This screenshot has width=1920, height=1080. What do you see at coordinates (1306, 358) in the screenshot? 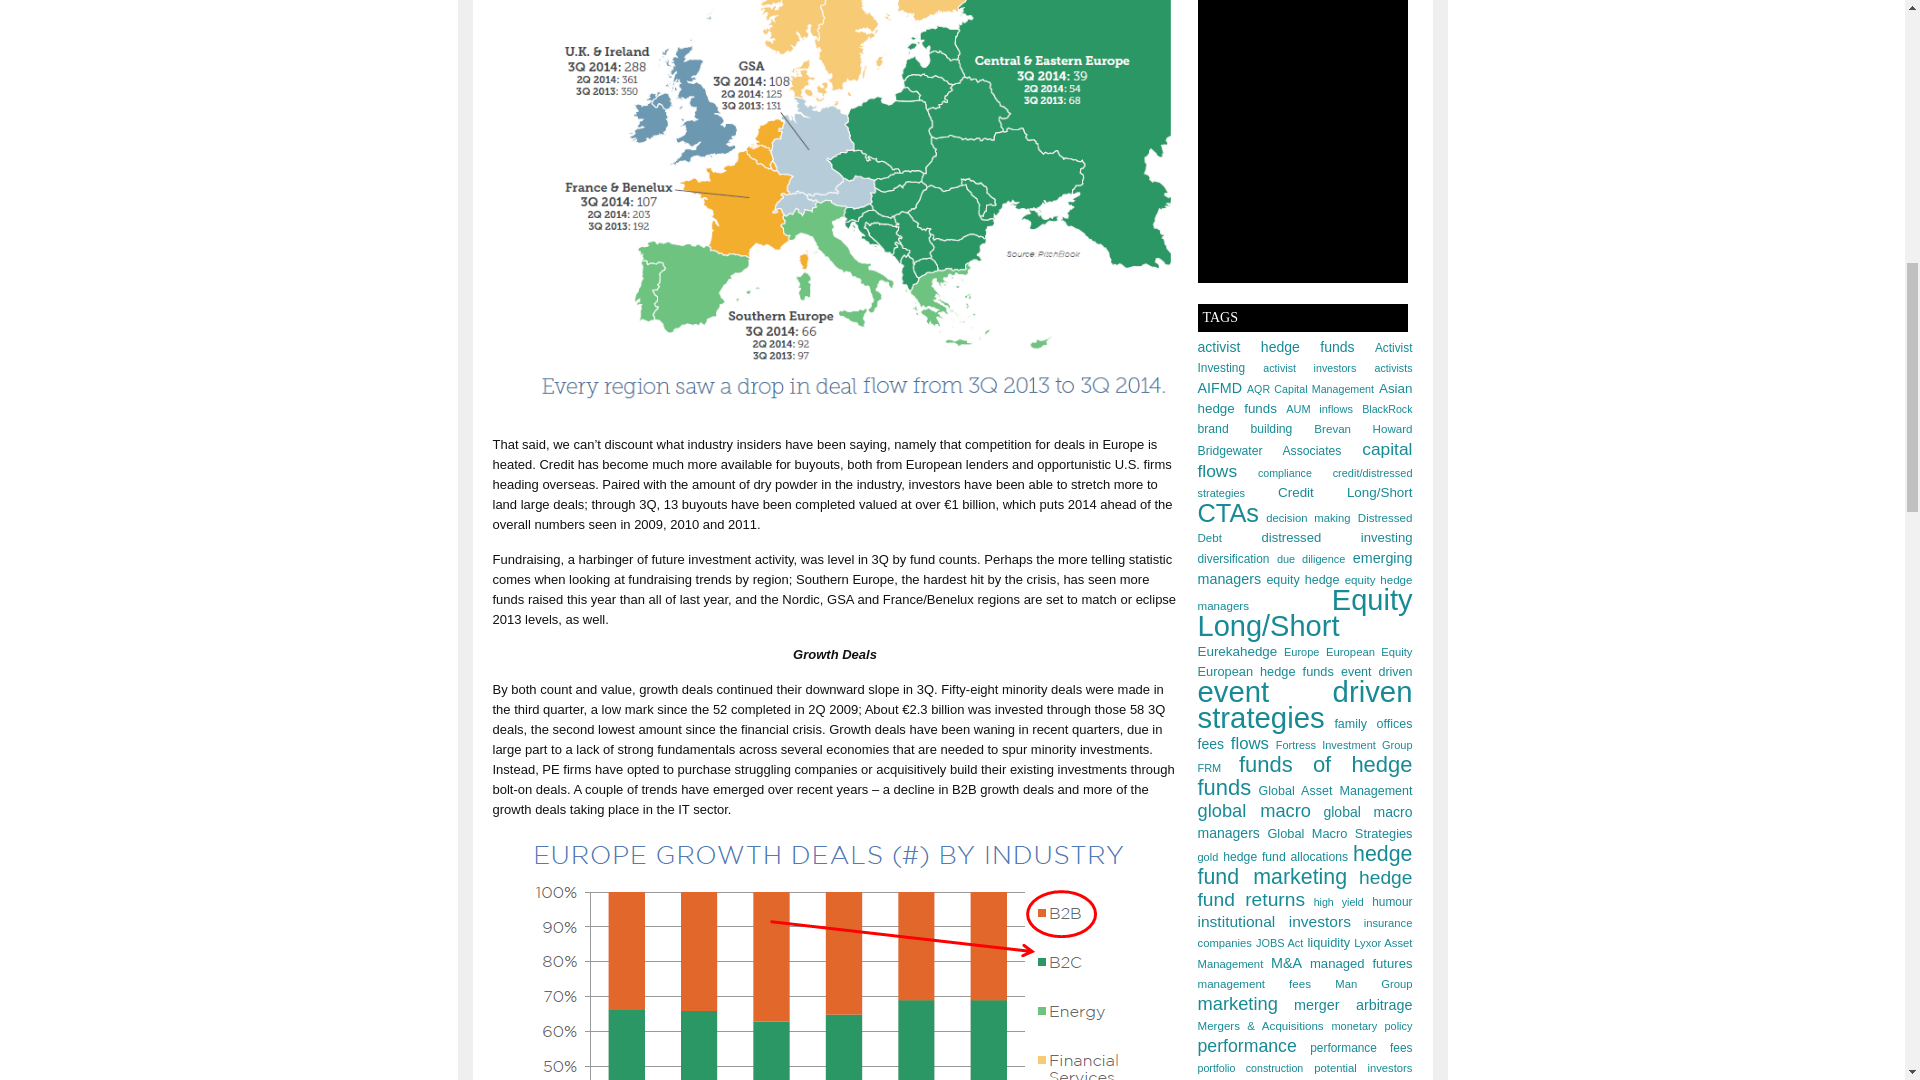
I see `Activist Investing` at bounding box center [1306, 358].